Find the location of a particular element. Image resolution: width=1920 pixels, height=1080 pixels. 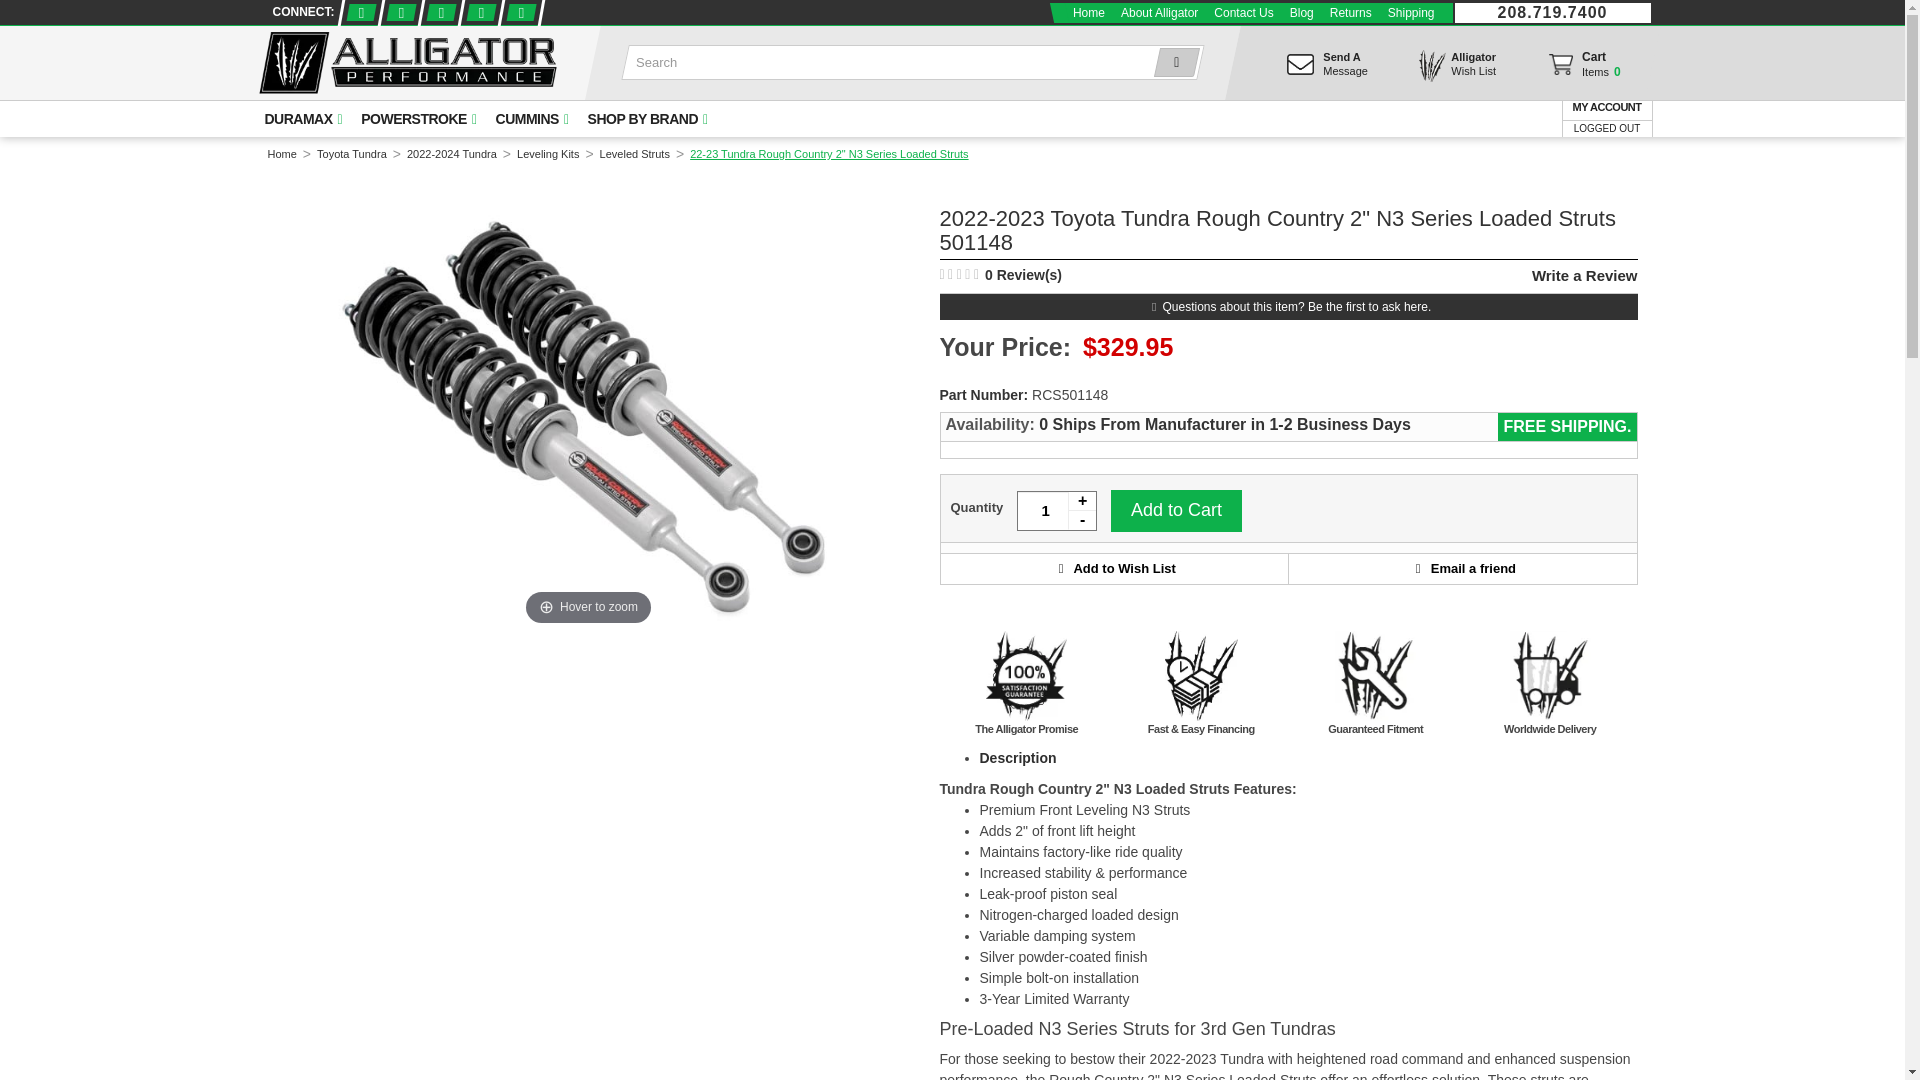

Home is located at coordinates (1089, 12).